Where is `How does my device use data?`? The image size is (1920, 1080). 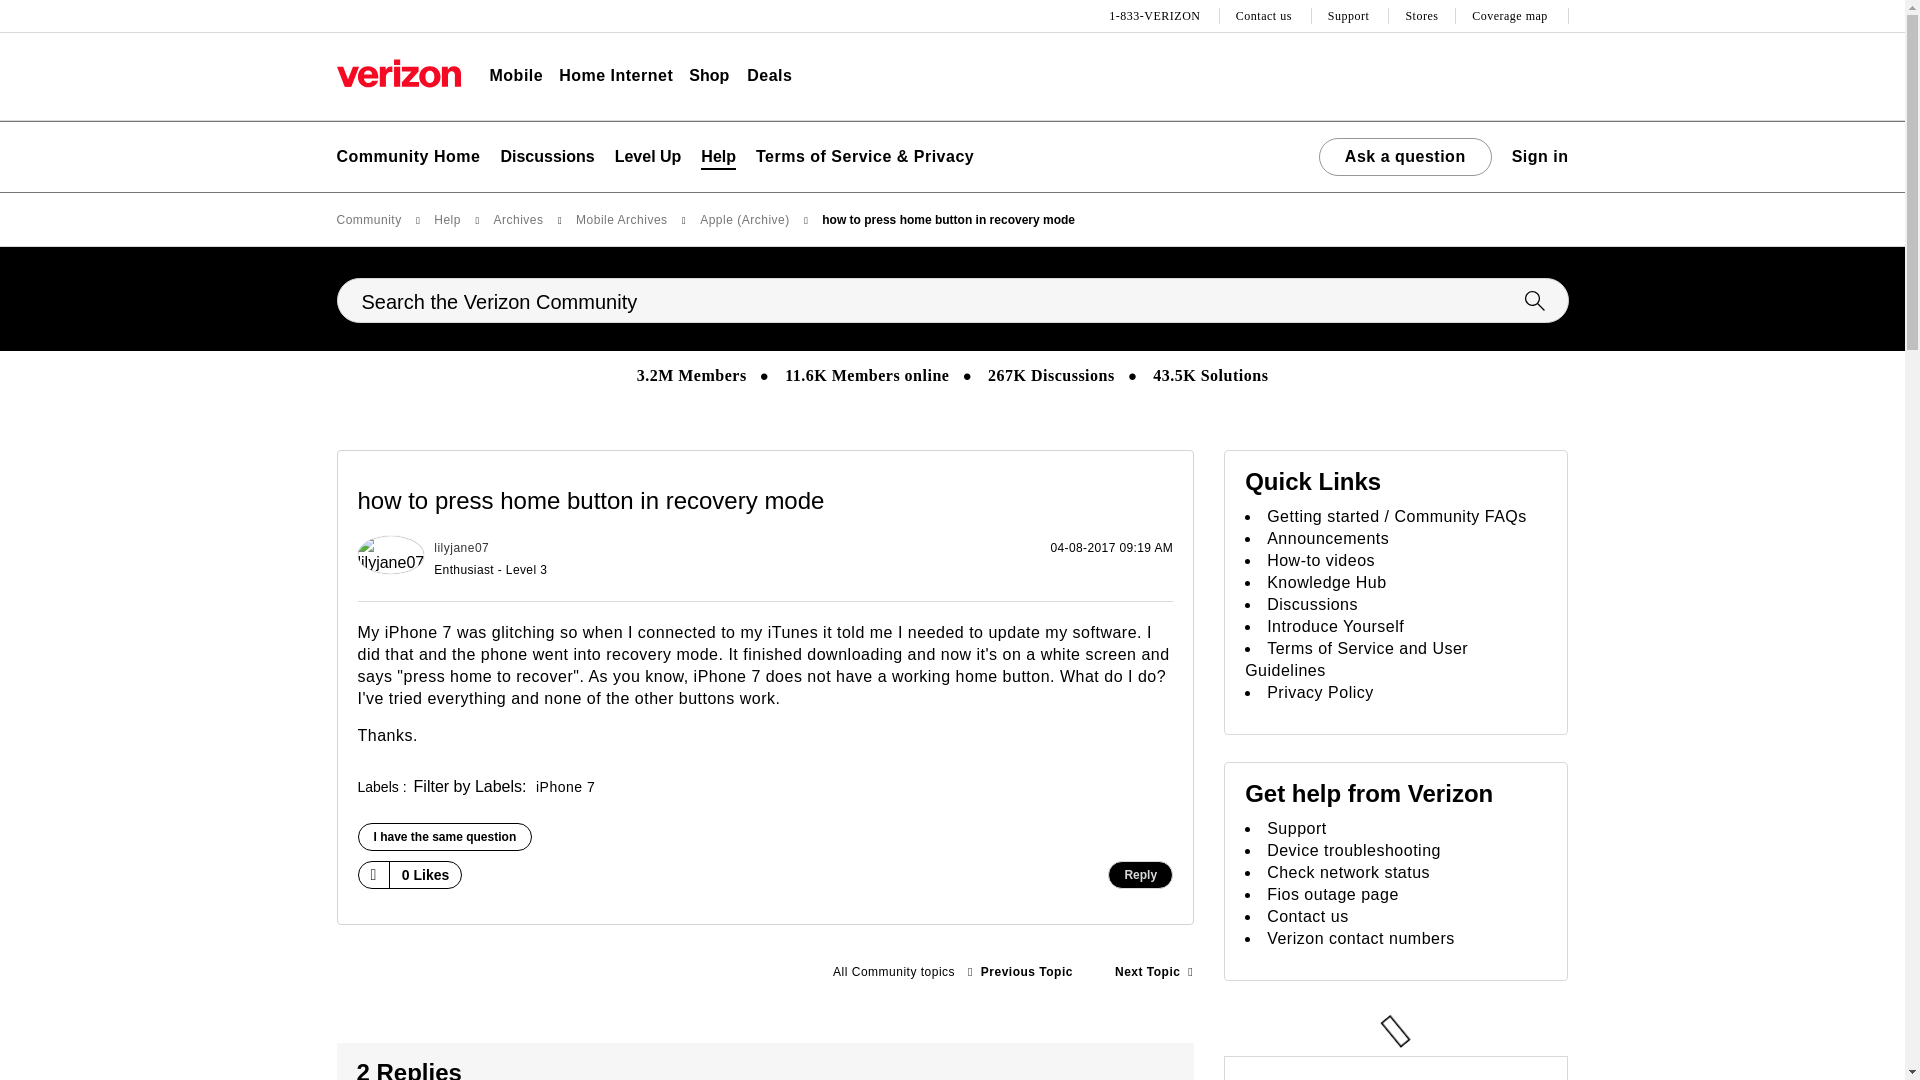 How does my device use data? is located at coordinates (1154, 972).